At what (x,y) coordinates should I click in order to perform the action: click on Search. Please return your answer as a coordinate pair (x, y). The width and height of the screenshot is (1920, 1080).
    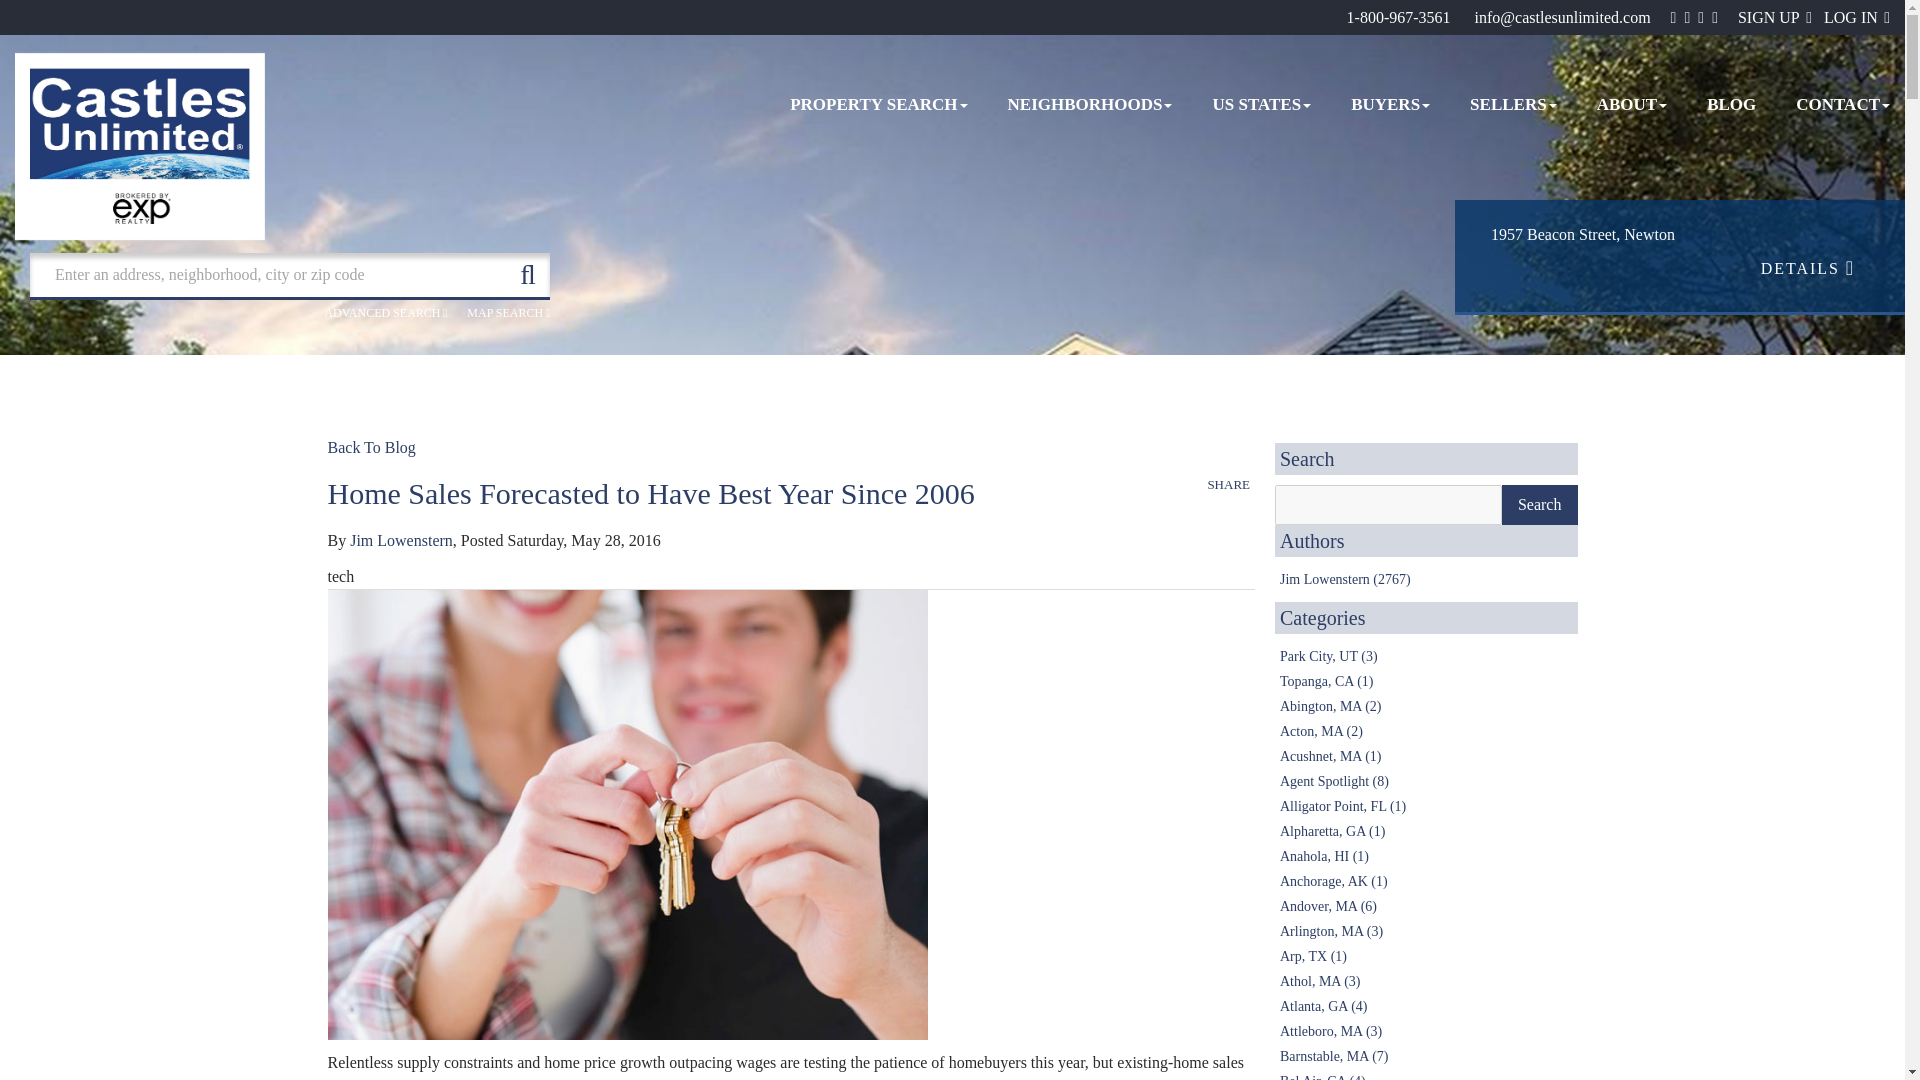
    Looking at the image, I should click on (1540, 504).